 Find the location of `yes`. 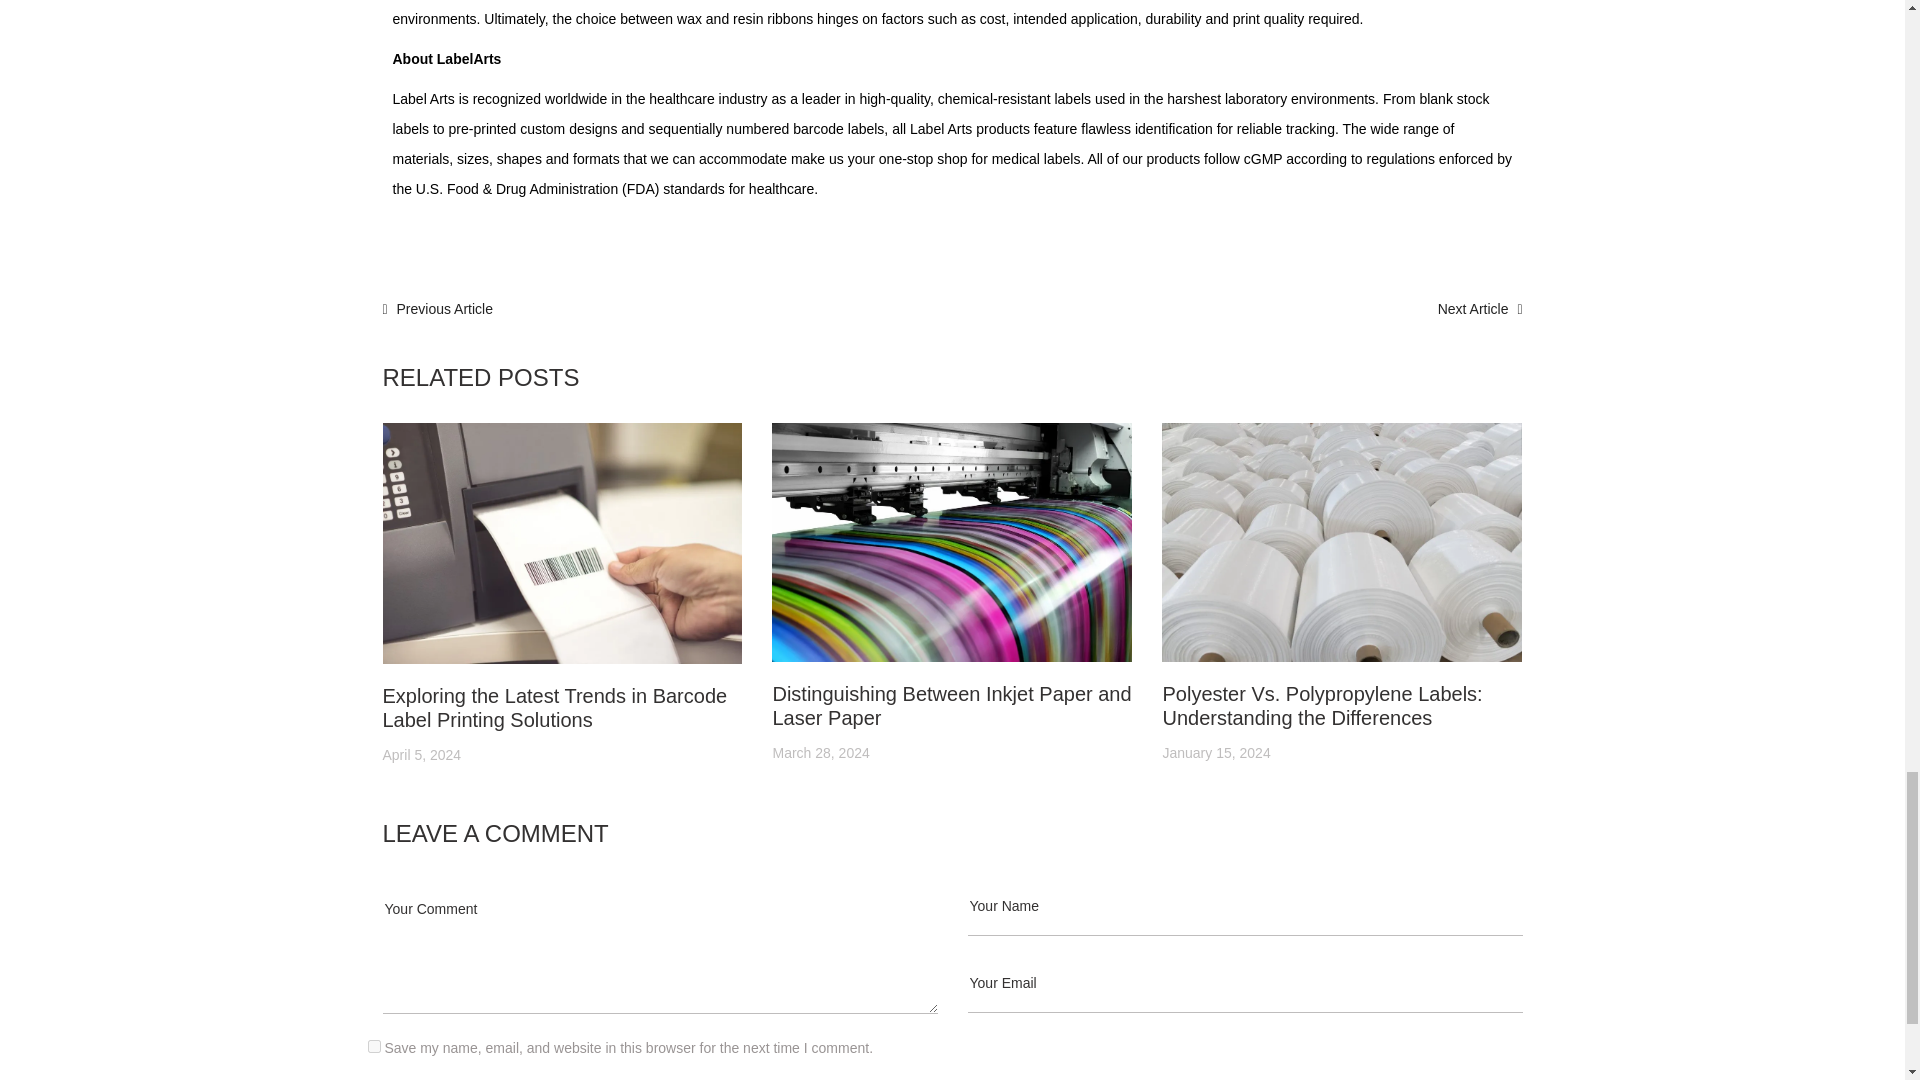

yes is located at coordinates (374, 1046).